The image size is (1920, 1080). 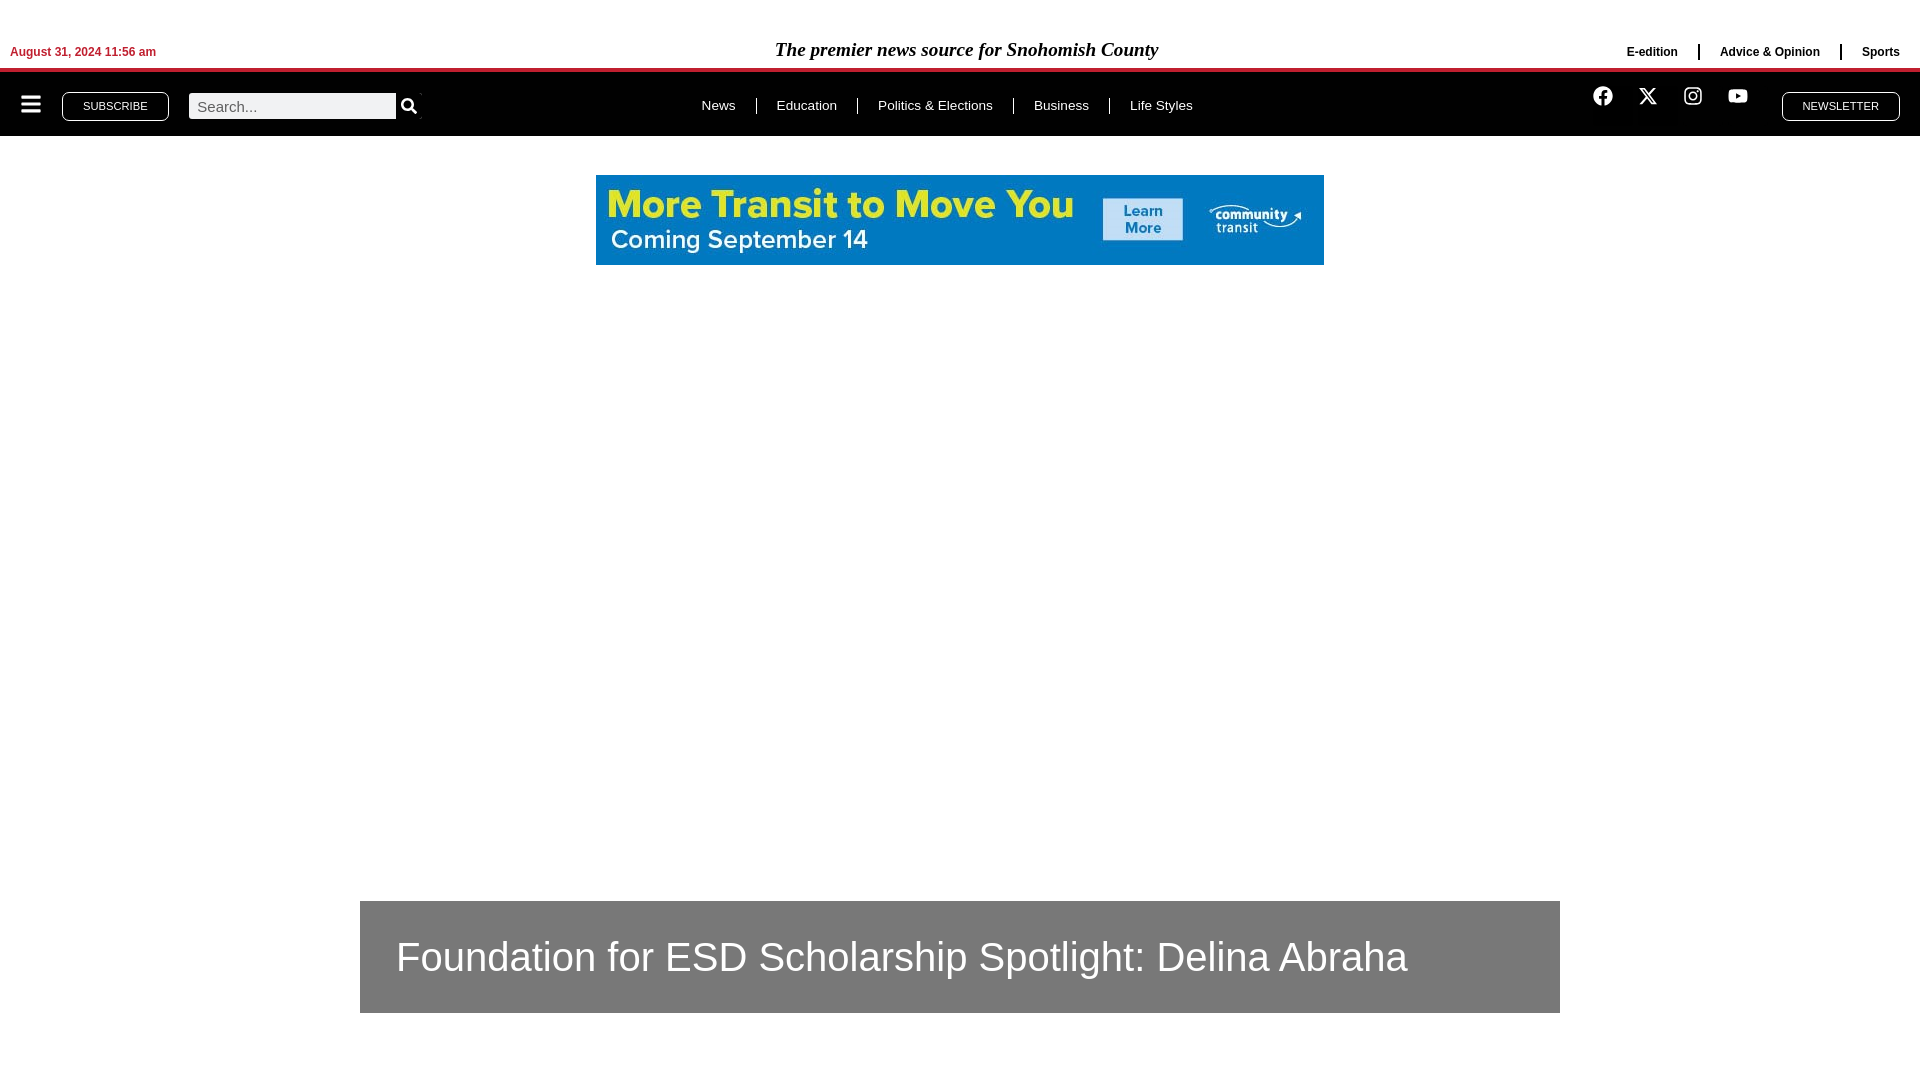 What do you see at coordinates (114, 106) in the screenshot?
I see `SUBSCRIBE` at bounding box center [114, 106].